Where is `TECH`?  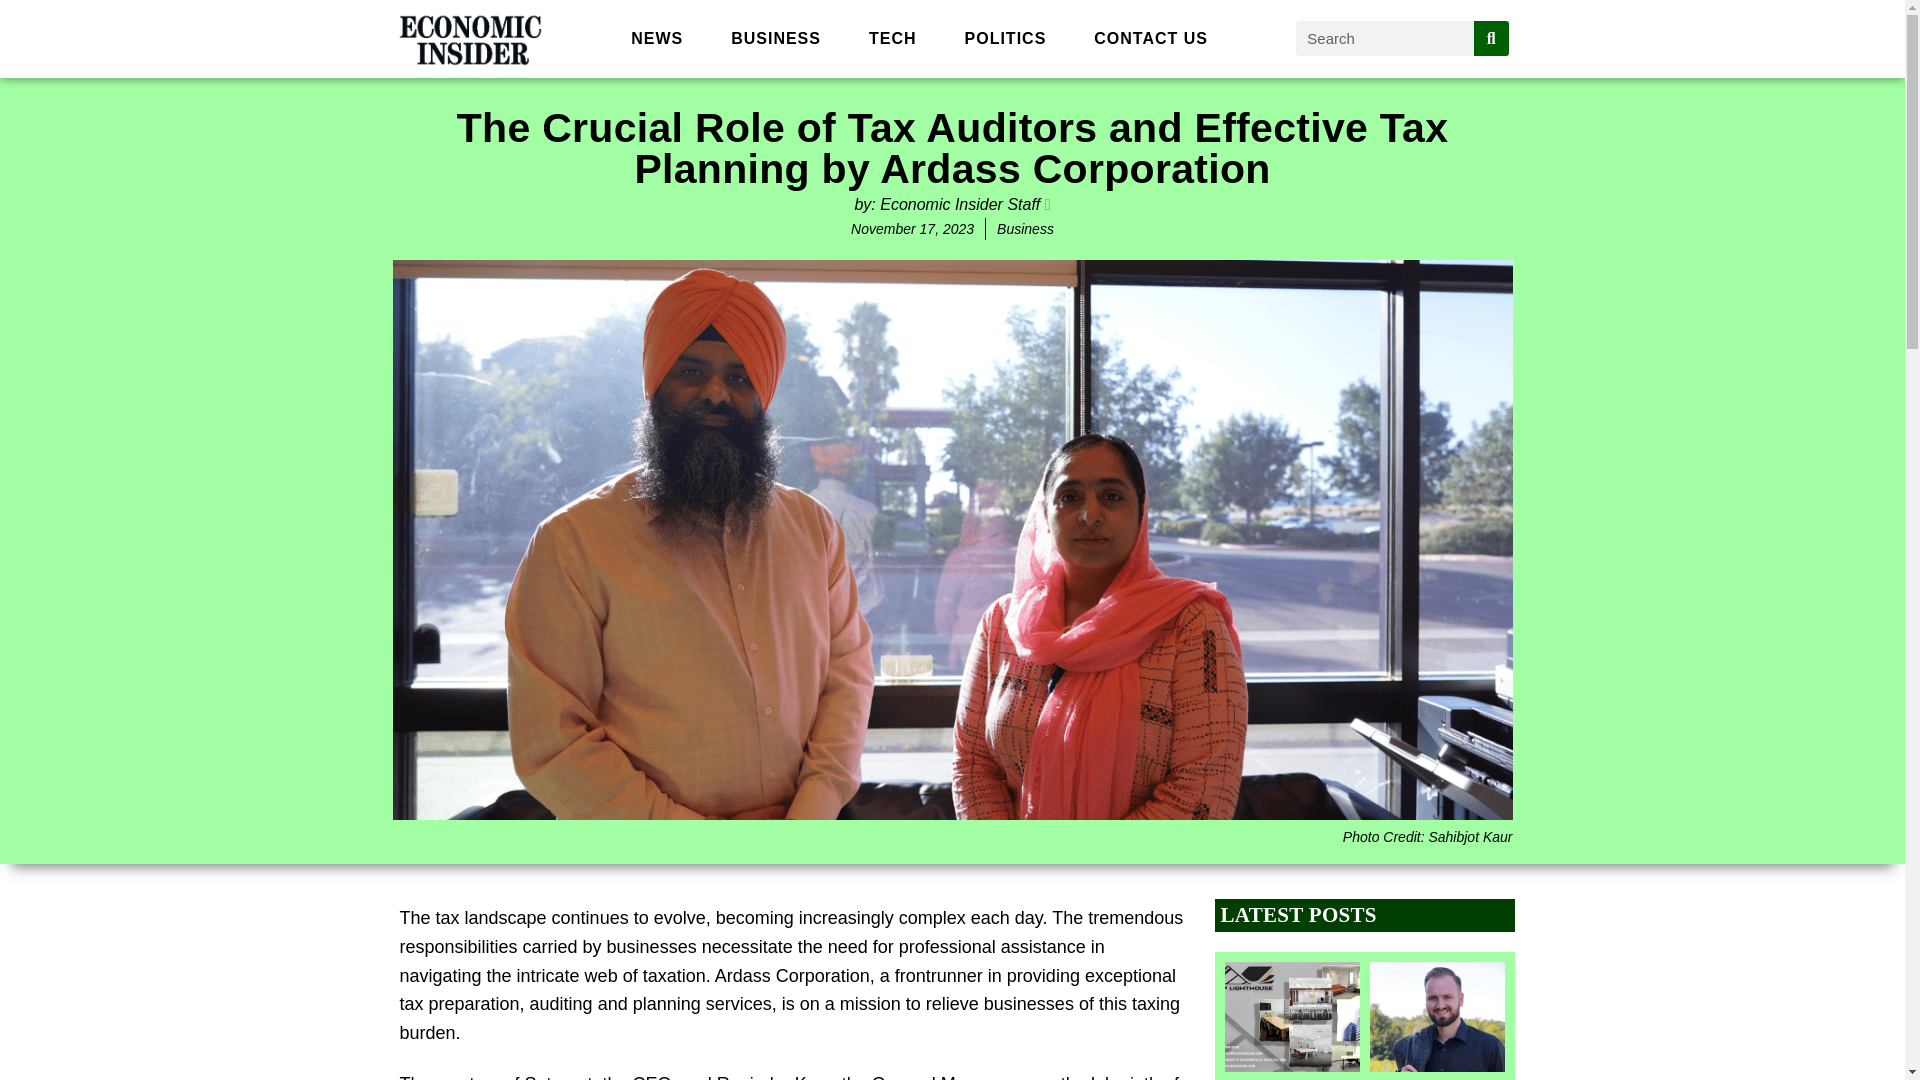
TECH is located at coordinates (892, 38).